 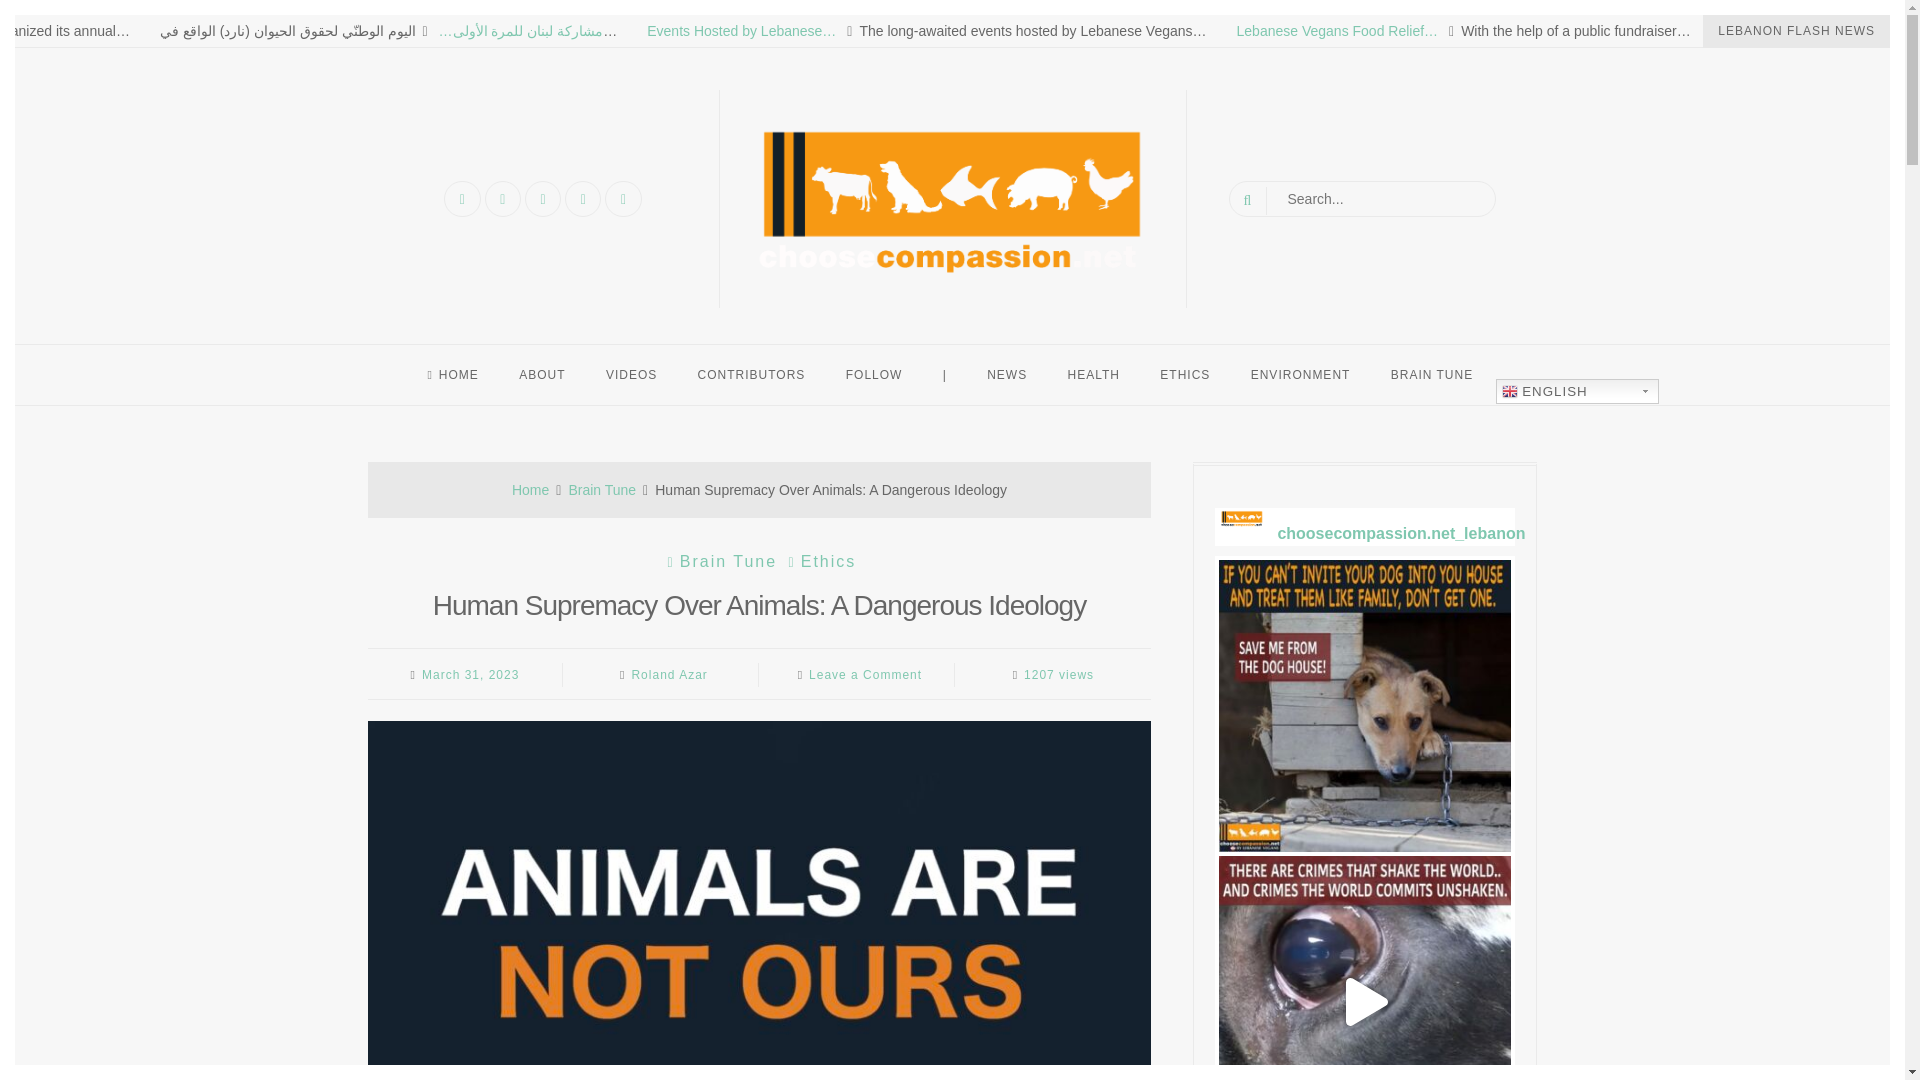 What do you see at coordinates (751, 374) in the screenshot?
I see `CONTRIBUTORS` at bounding box center [751, 374].